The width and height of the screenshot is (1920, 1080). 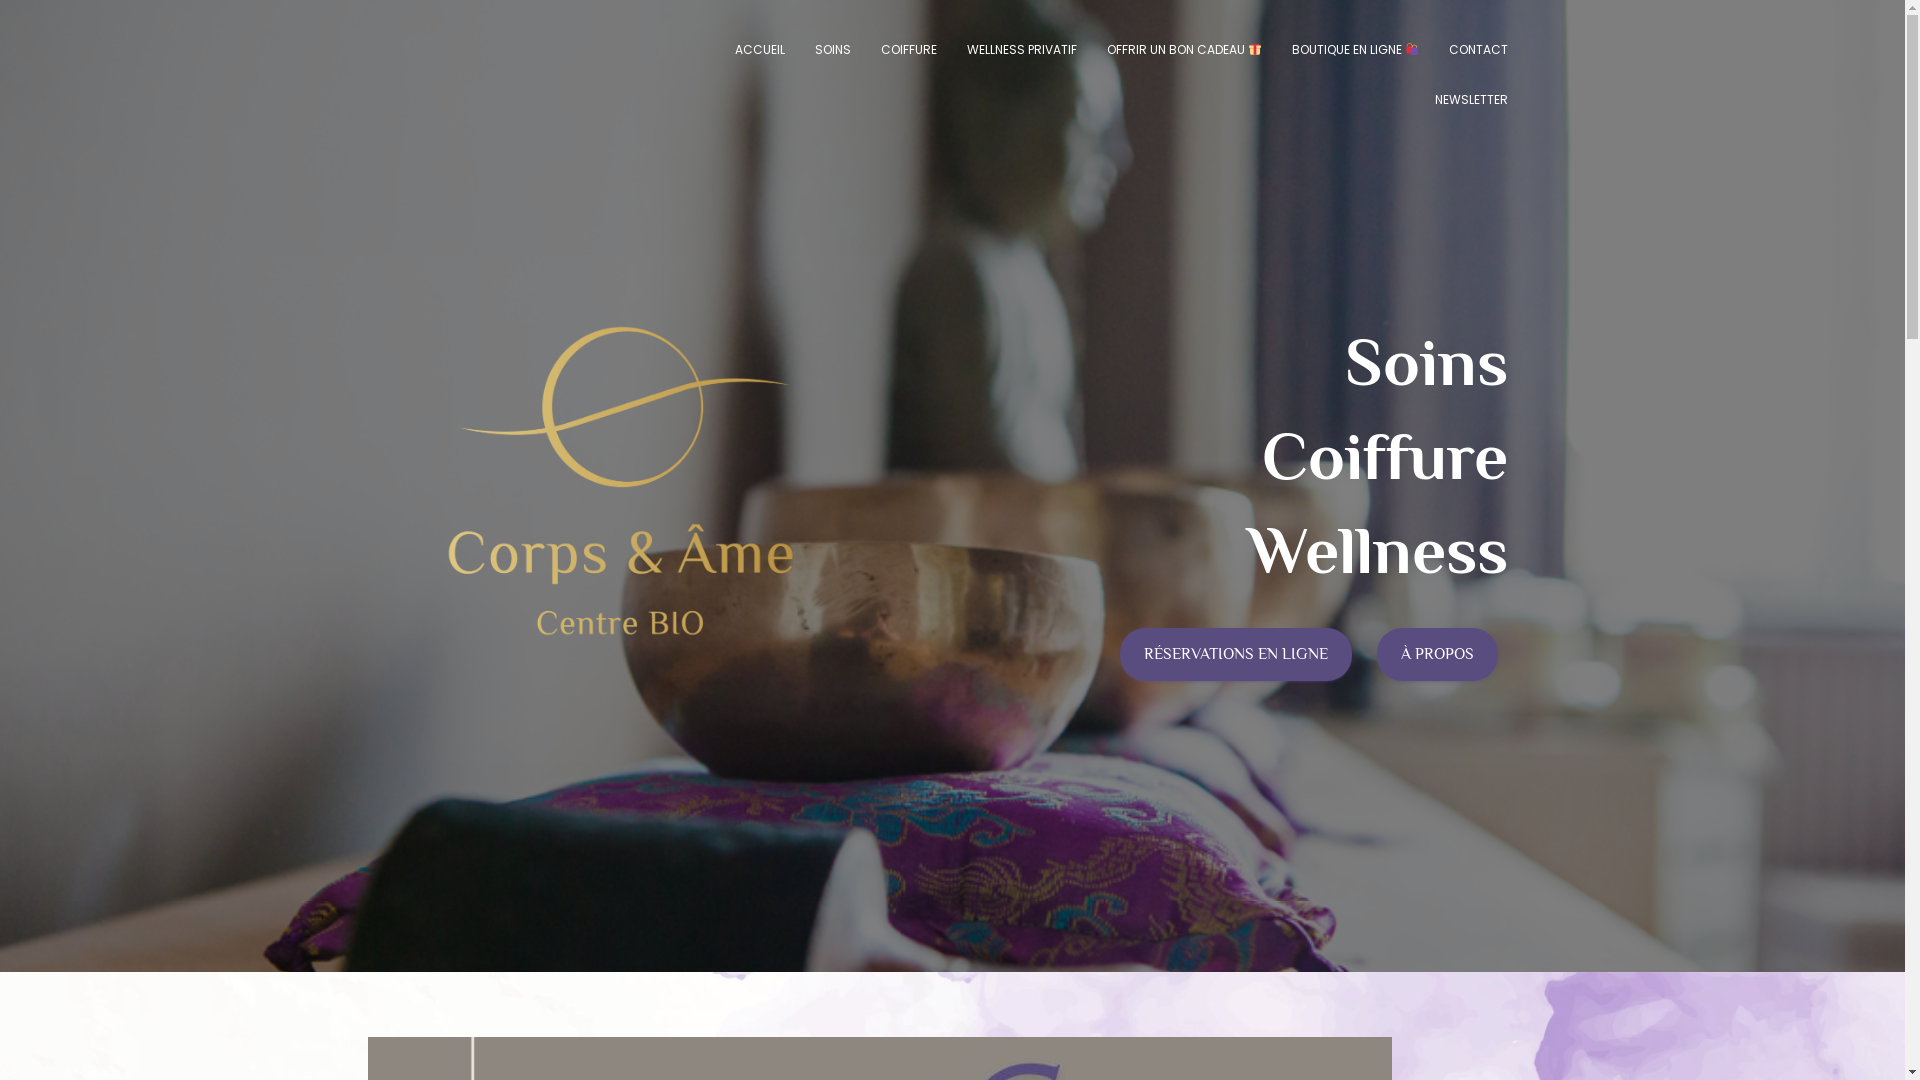 I want to click on NEWSLETTER, so click(x=1472, y=100).